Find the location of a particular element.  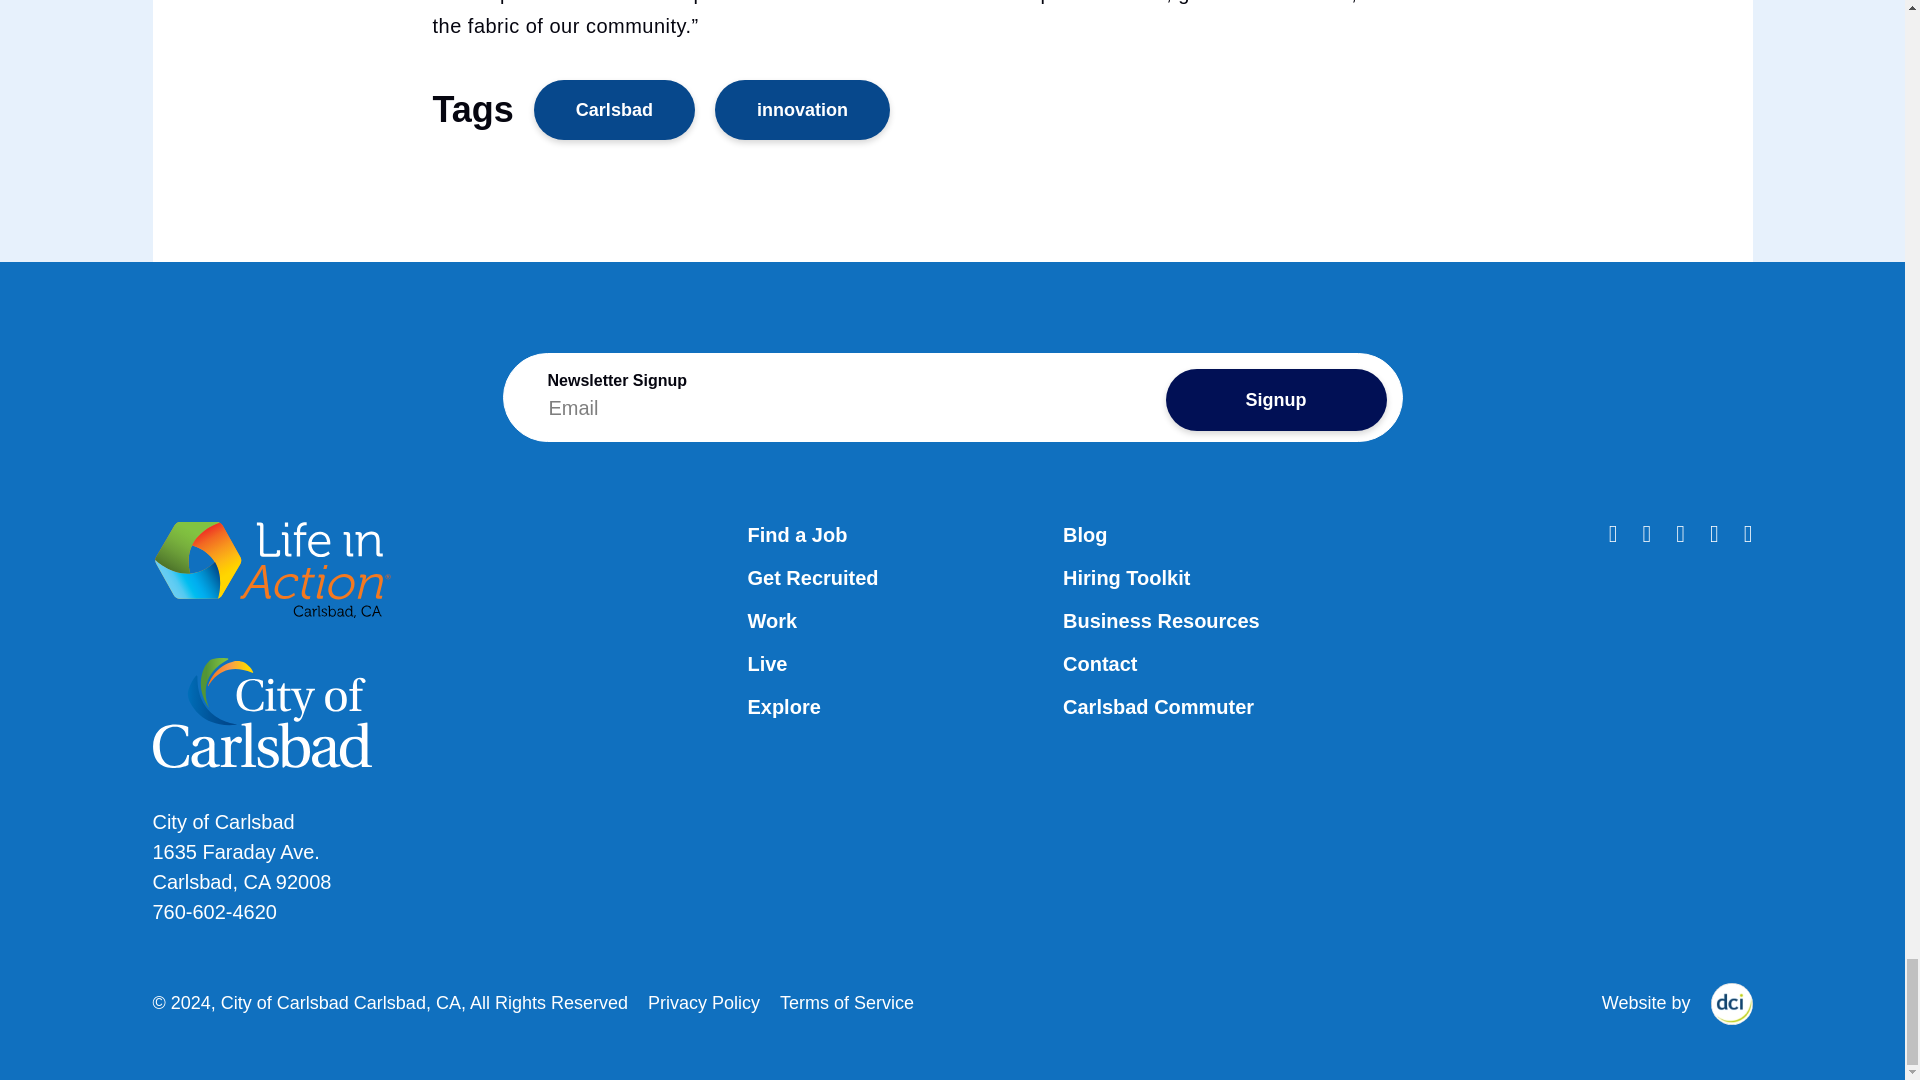

Business Resources is located at coordinates (1161, 622).